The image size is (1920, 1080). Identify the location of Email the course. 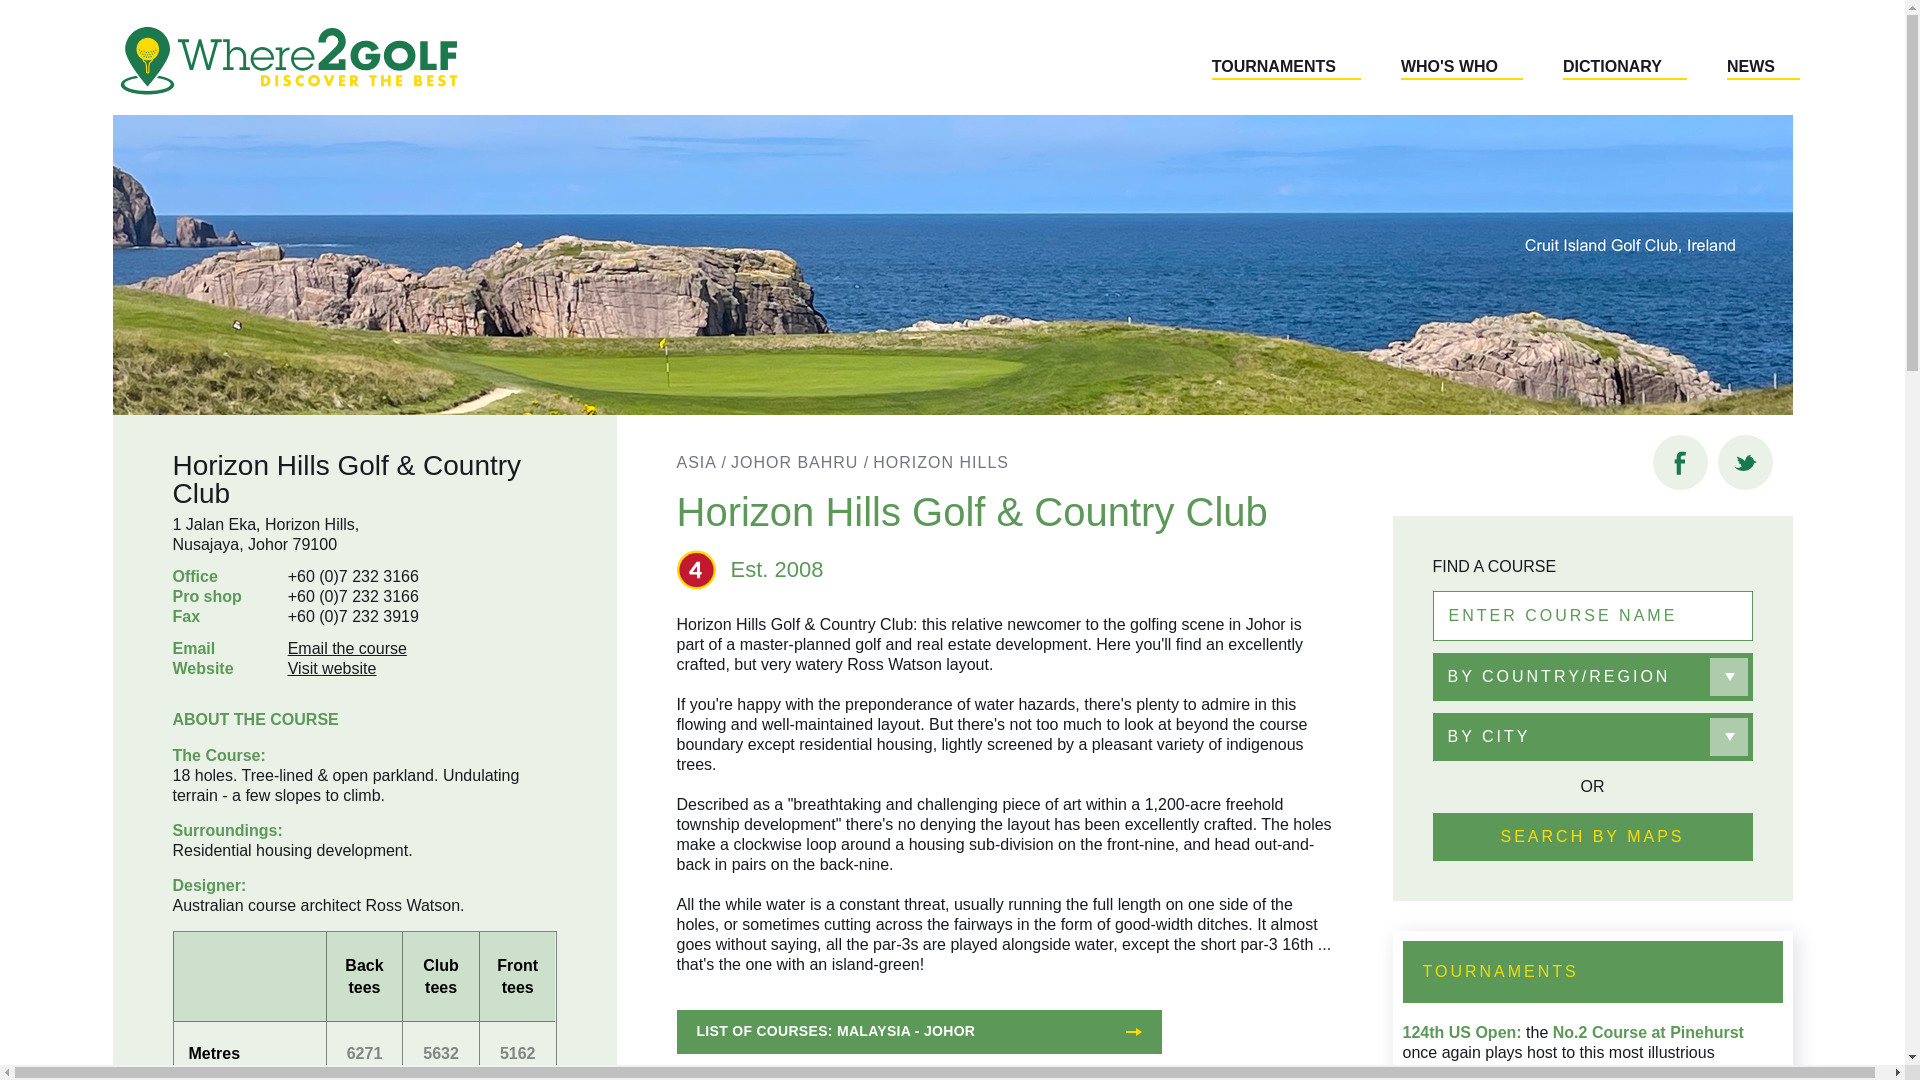
(348, 648).